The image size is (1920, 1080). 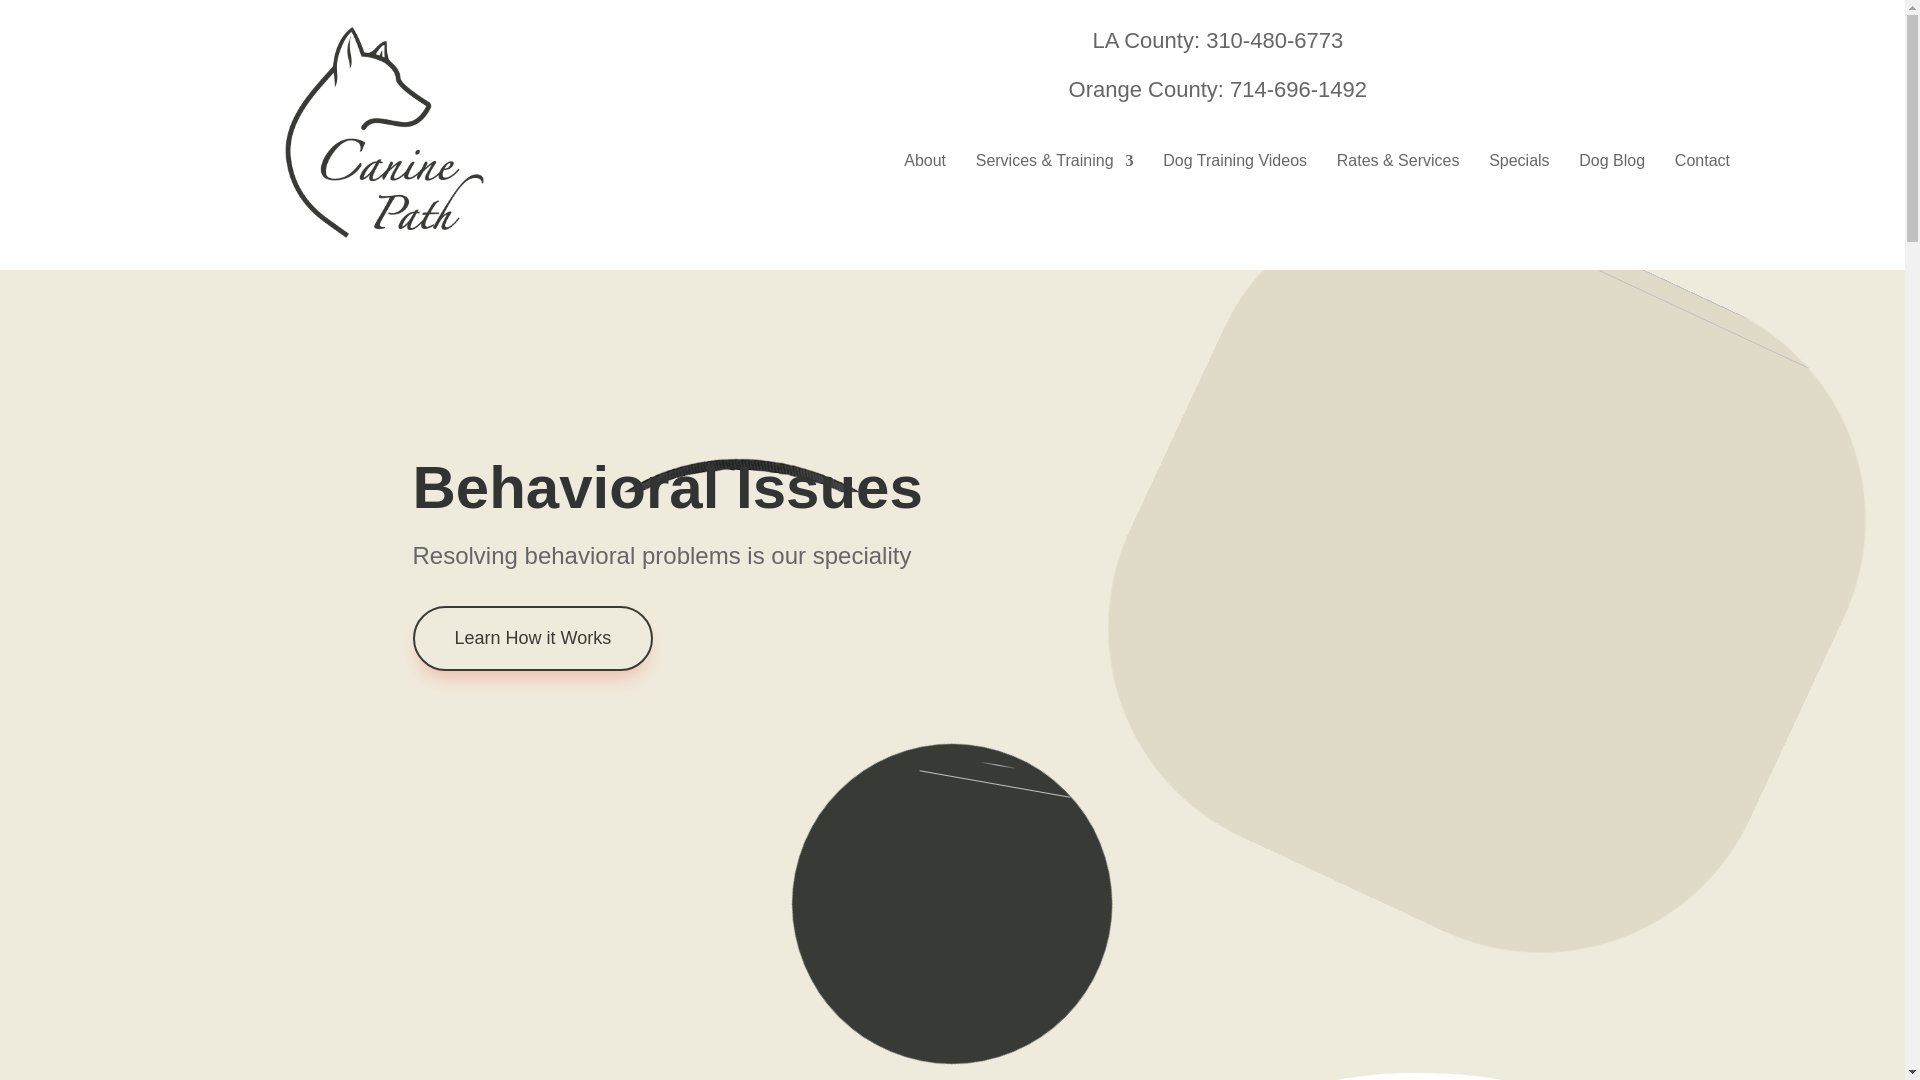 I want to click on Contact, so click(x=1702, y=165).